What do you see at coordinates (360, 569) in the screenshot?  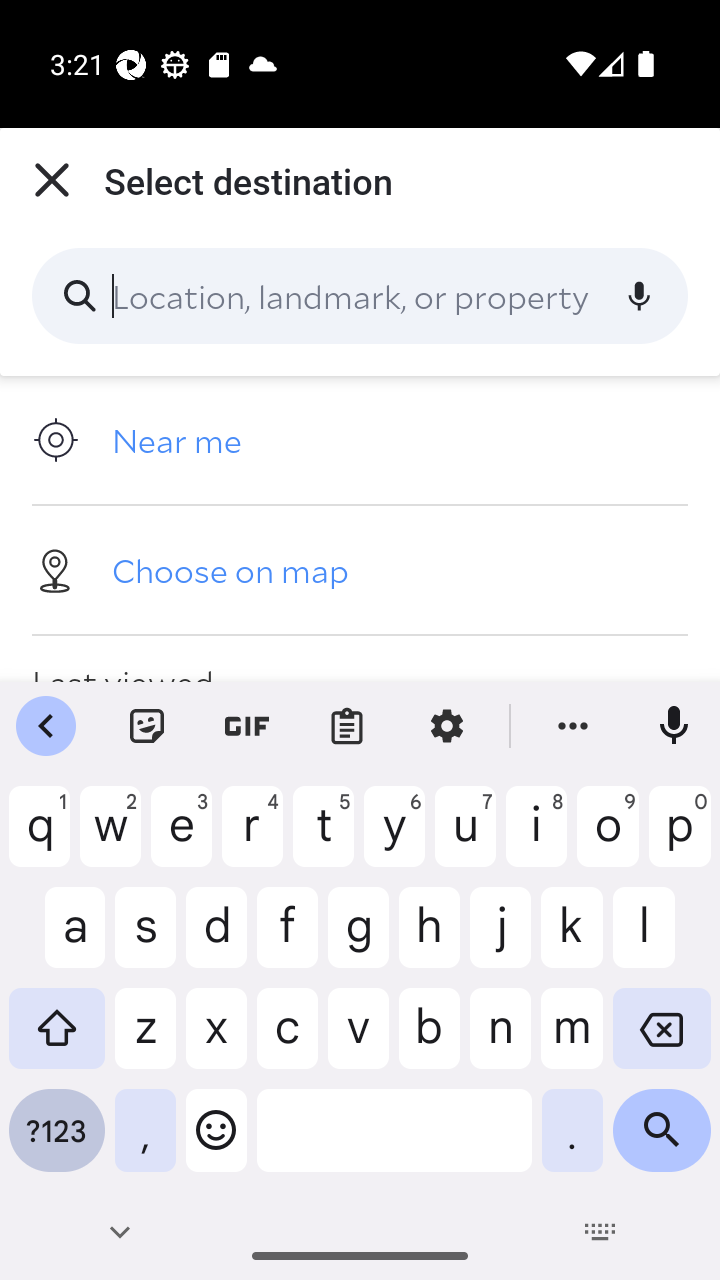 I see `Choose on map` at bounding box center [360, 569].